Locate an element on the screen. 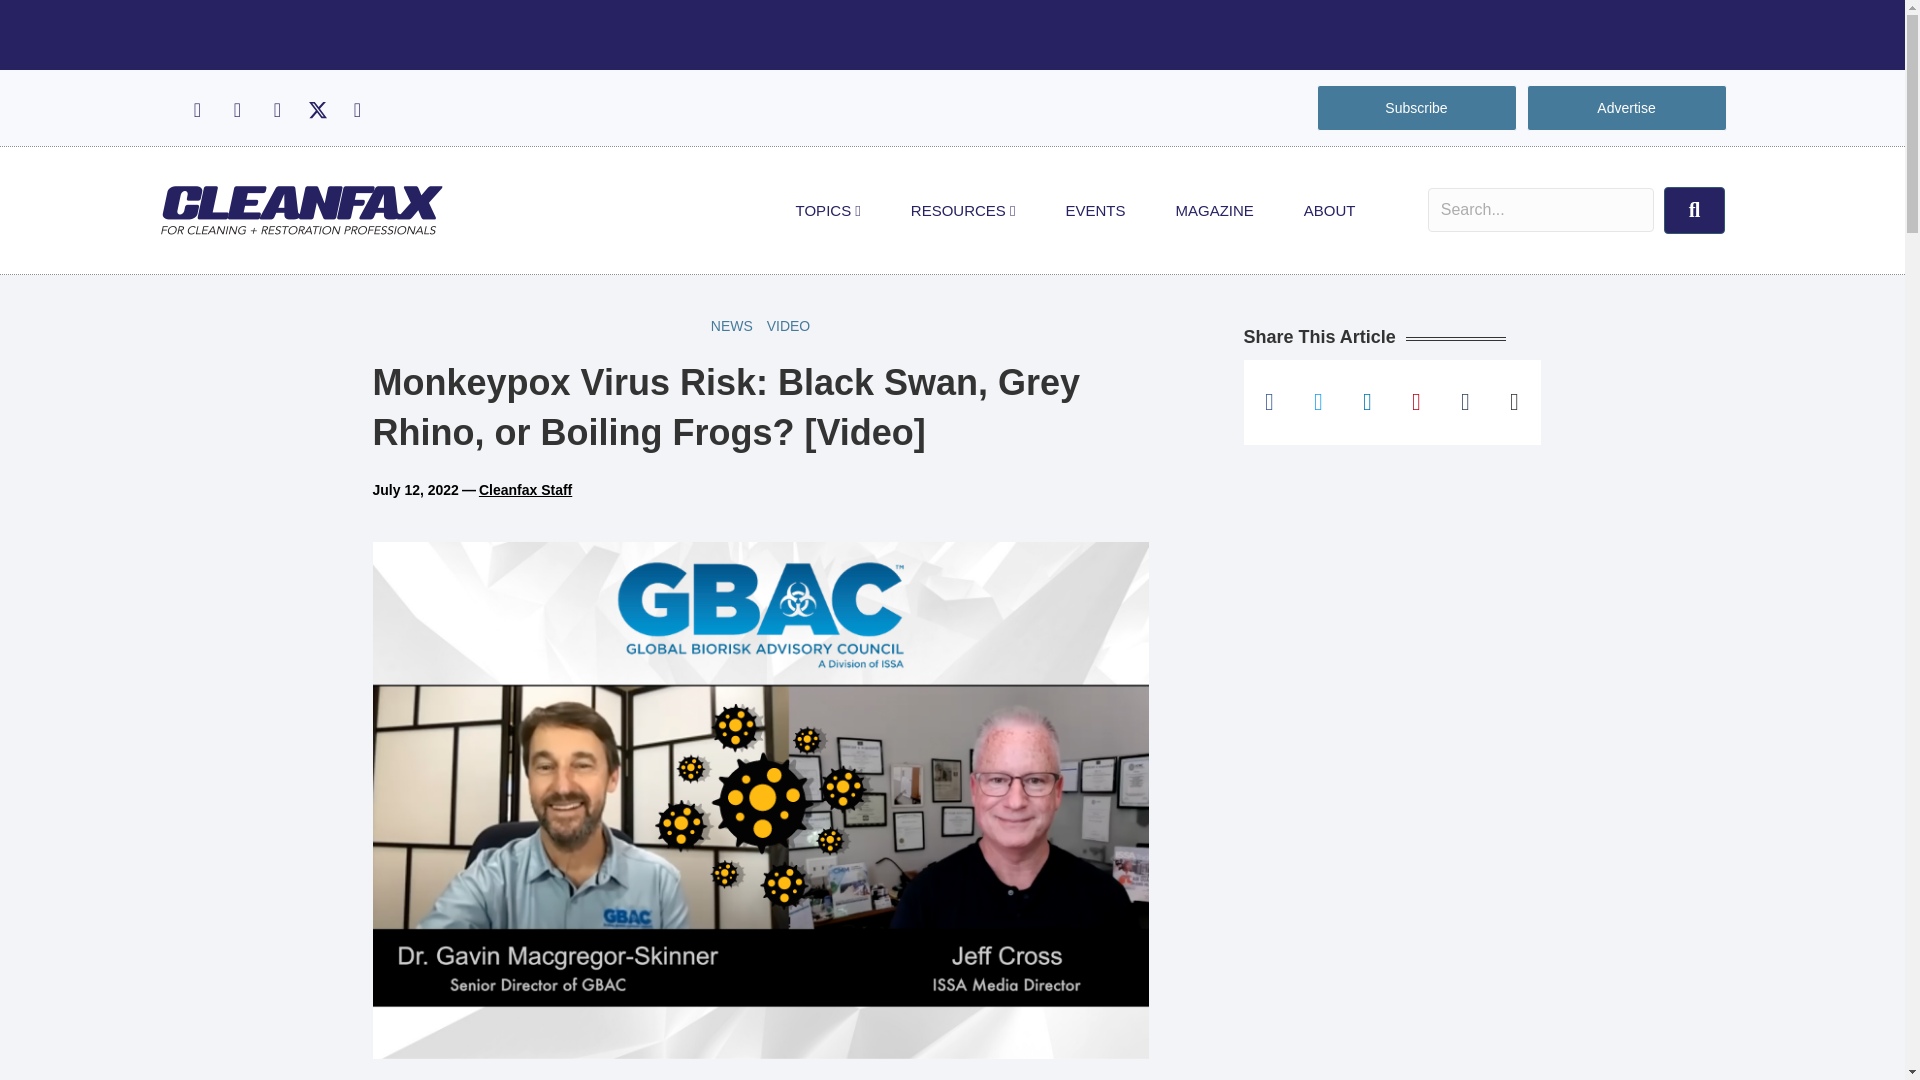 The width and height of the screenshot is (1920, 1080). ABOUT is located at coordinates (1329, 210).